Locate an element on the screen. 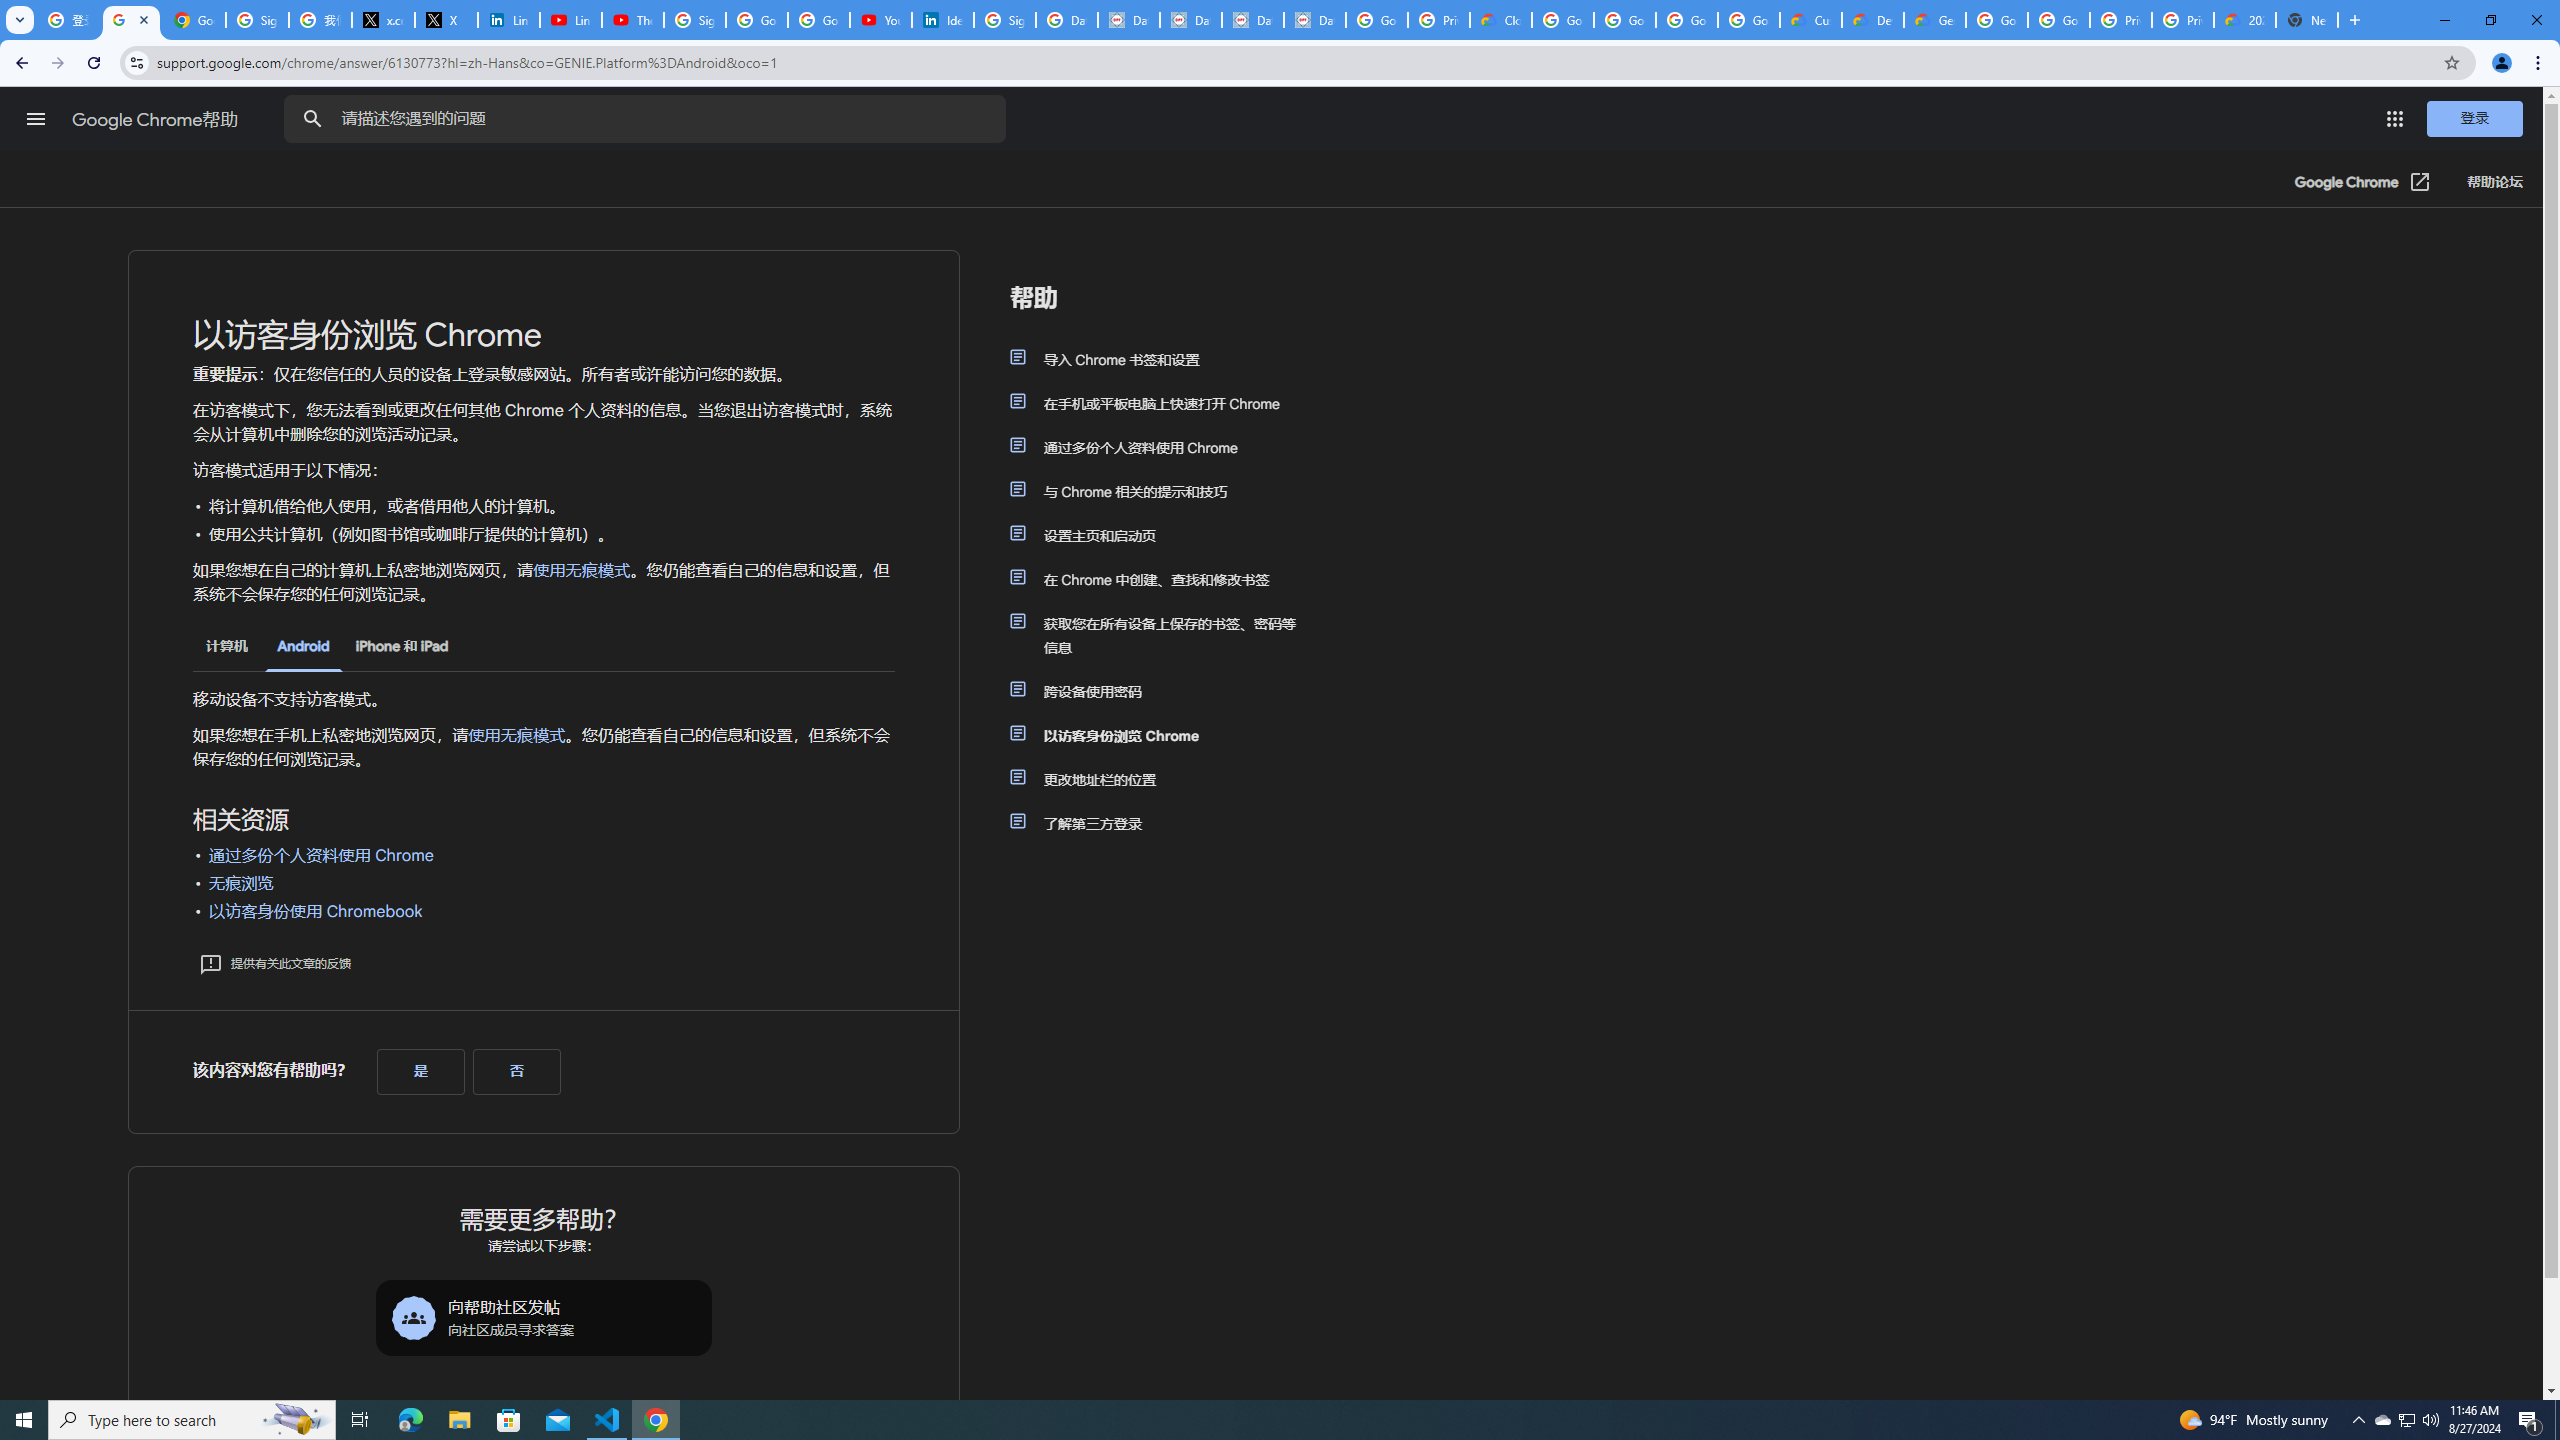 Image resolution: width=2560 pixels, height=1440 pixels. Back is located at coordinates (19, 63).